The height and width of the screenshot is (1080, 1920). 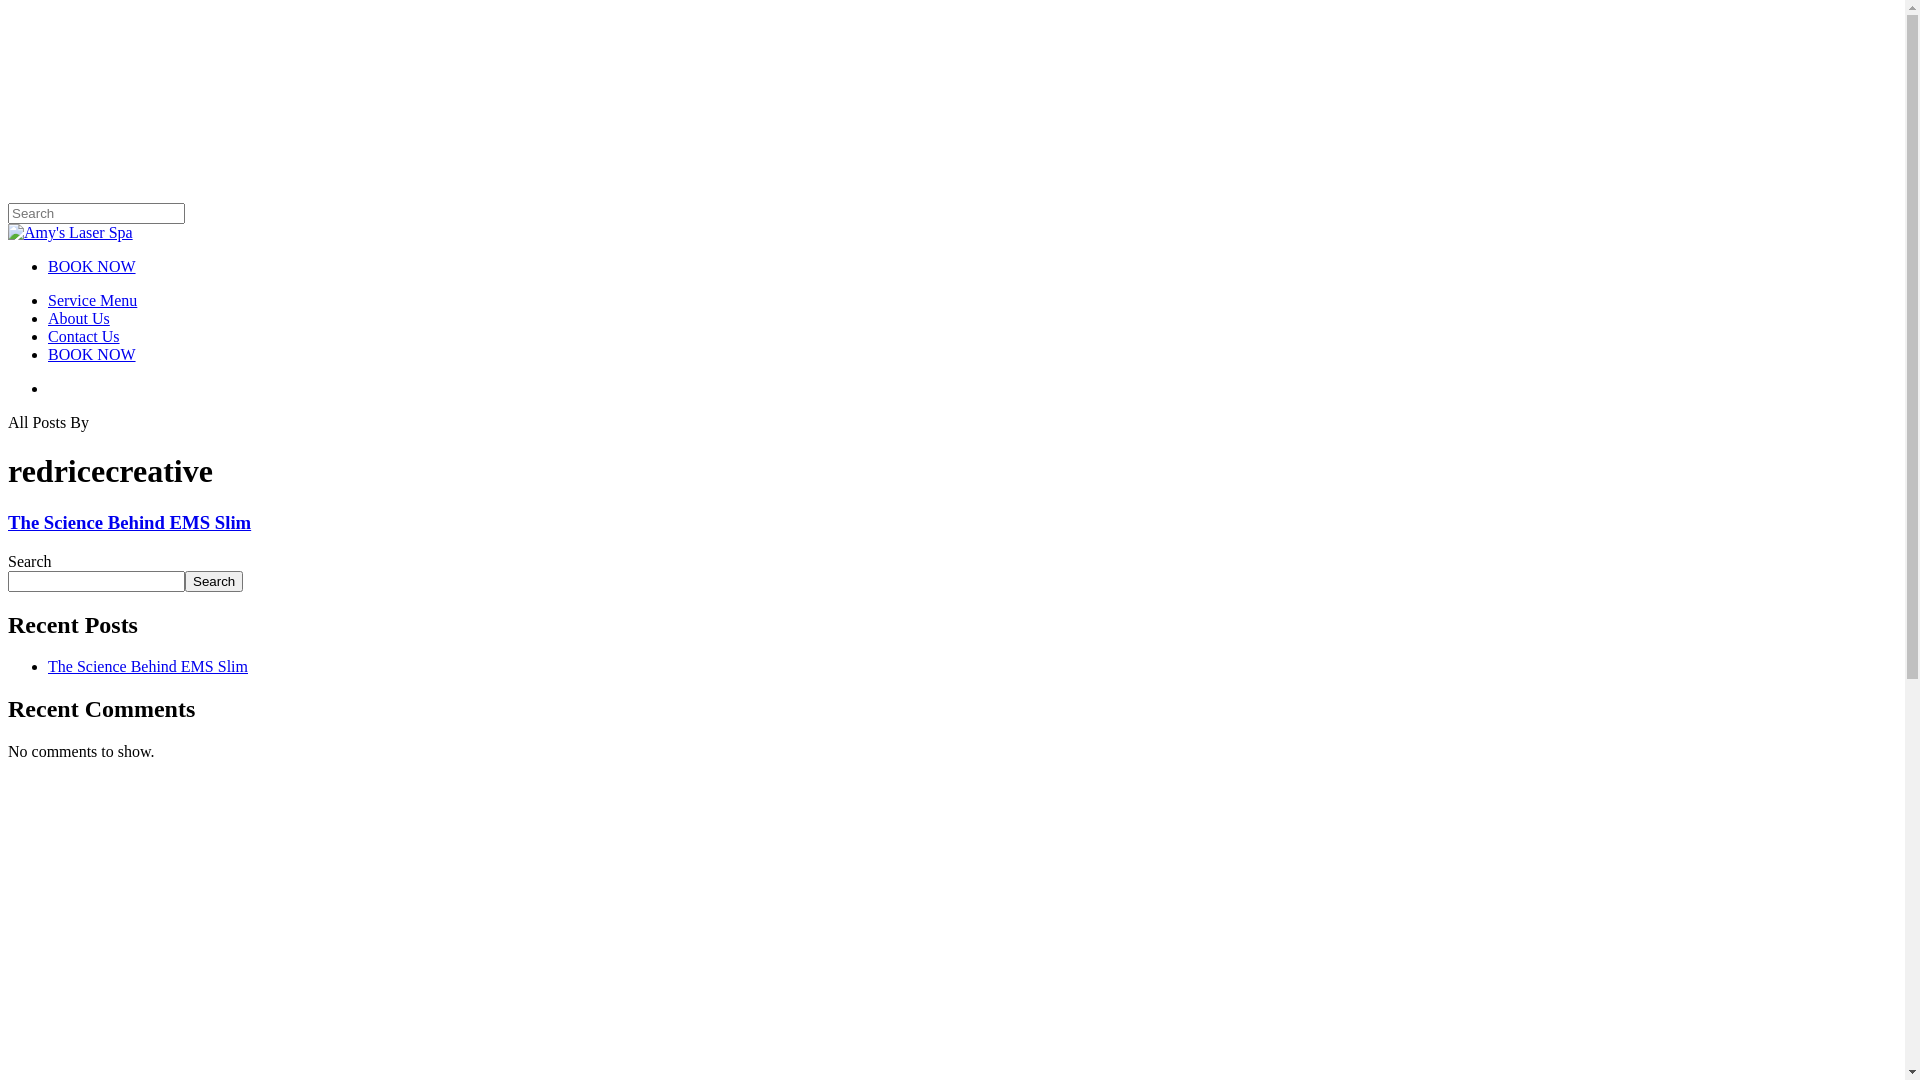 I want to click on The Science Behind EMS Slim, so click(x=130, y=522).